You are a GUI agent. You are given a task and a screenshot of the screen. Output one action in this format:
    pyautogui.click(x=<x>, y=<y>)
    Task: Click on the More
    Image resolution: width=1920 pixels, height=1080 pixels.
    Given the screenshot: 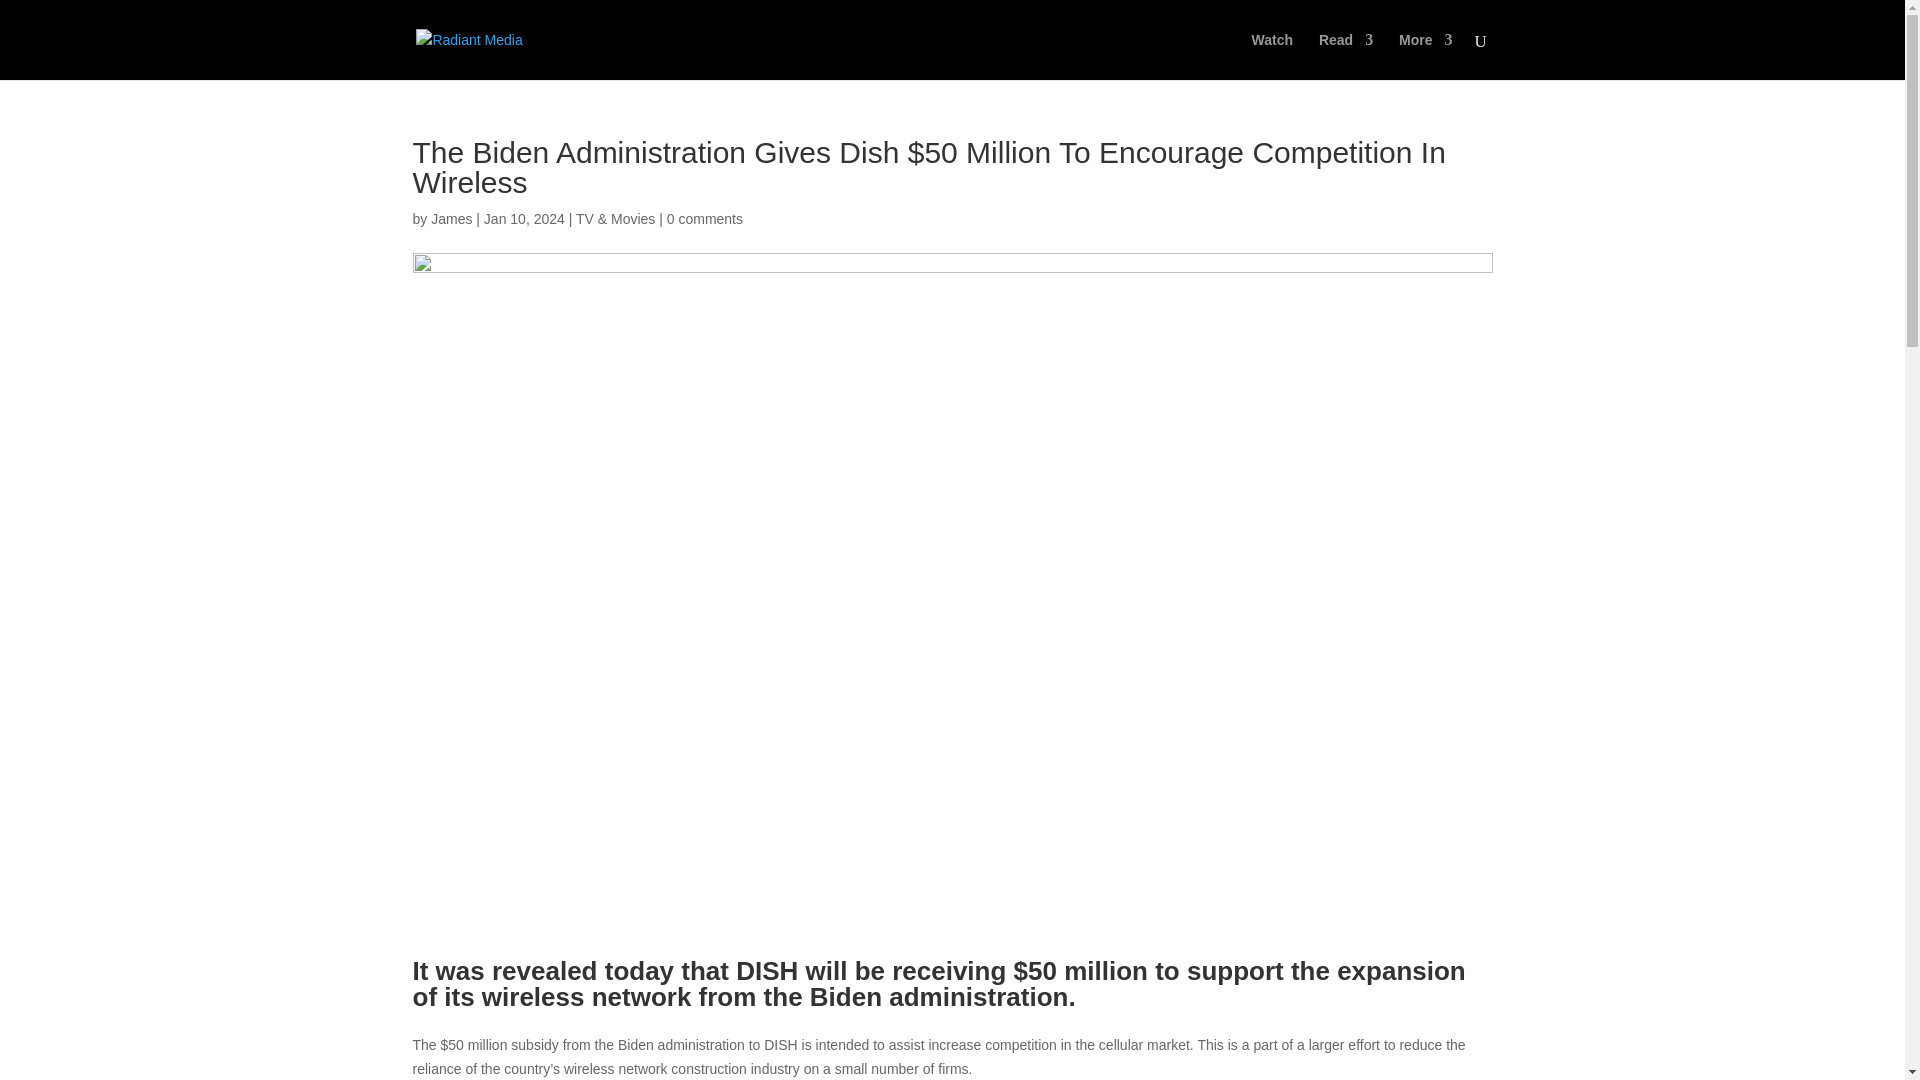 What is the action you would take?
    pyautogui.click(x=1425, y=56)
    